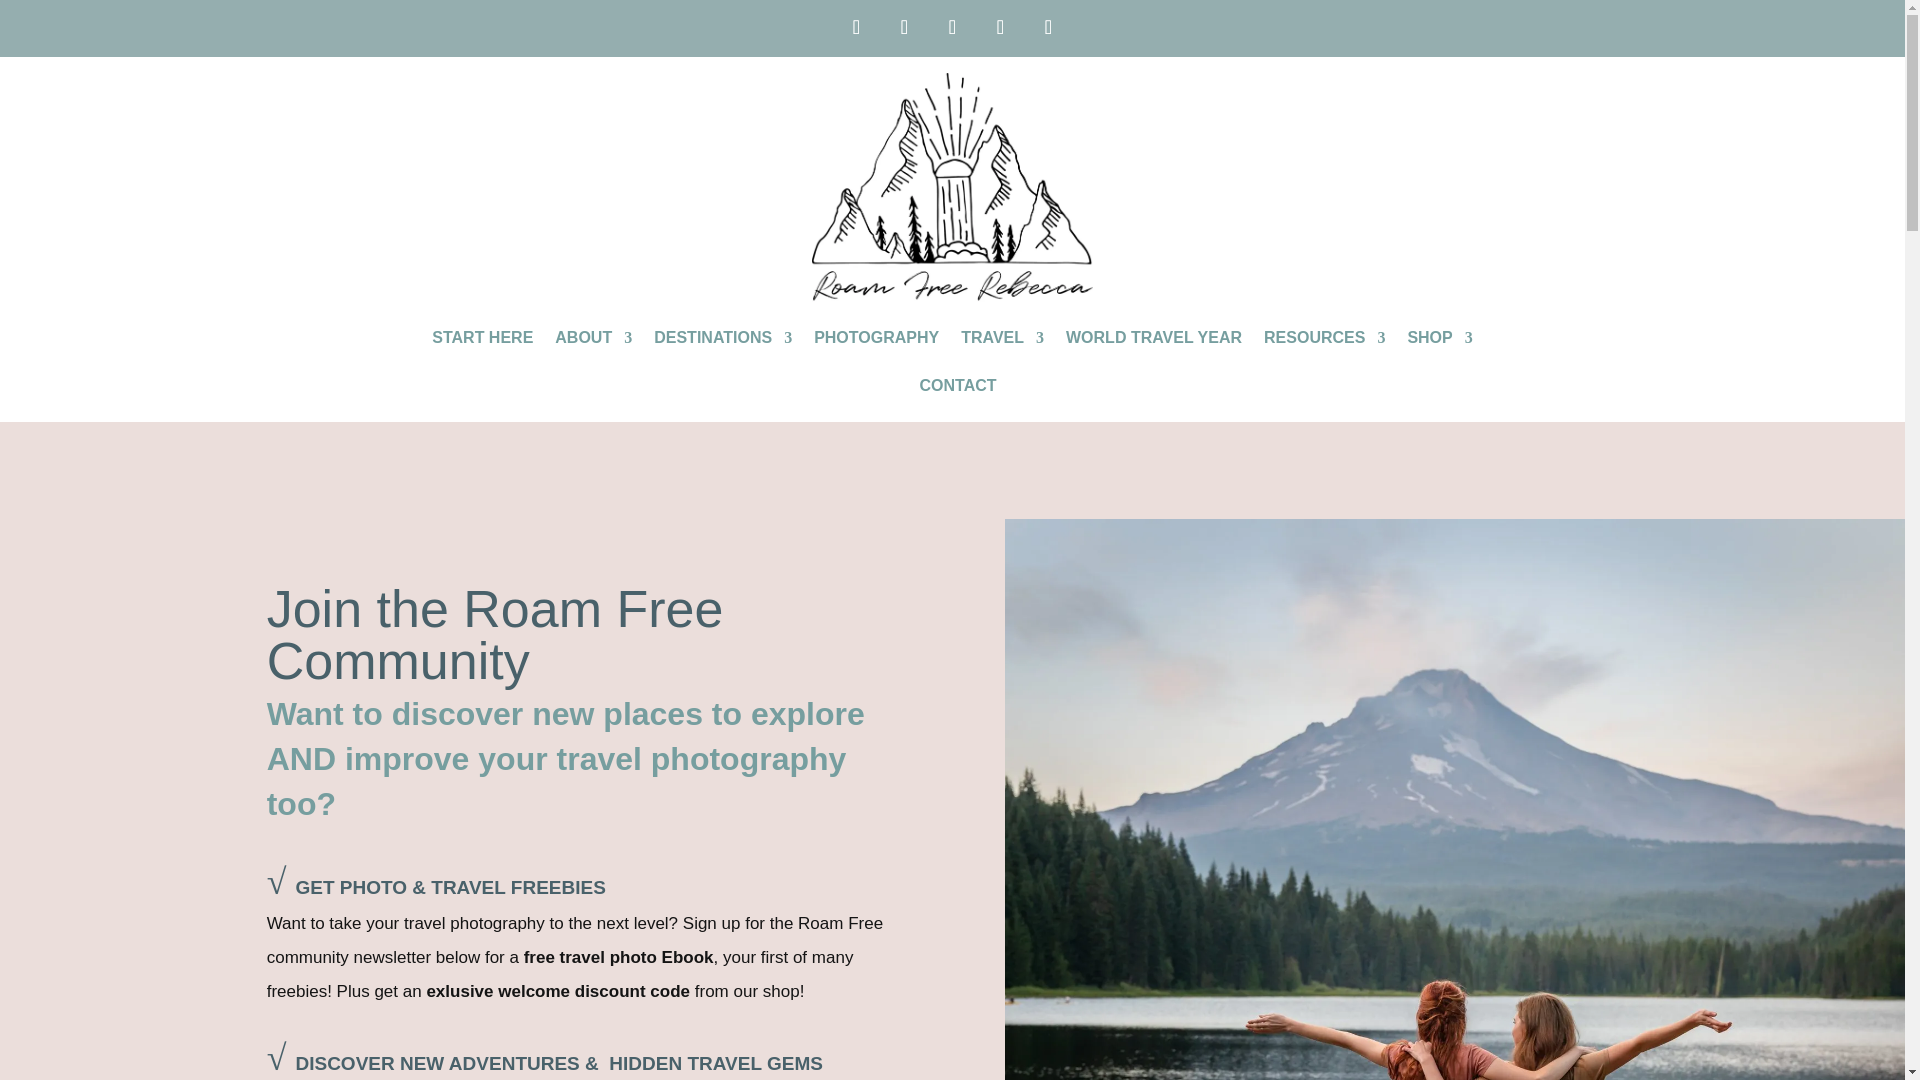 The image size is (1920, 1080). Describe the element at coordinates (876, 352) in the screenshot. I see `PHOTOGRAPHY` at that location.